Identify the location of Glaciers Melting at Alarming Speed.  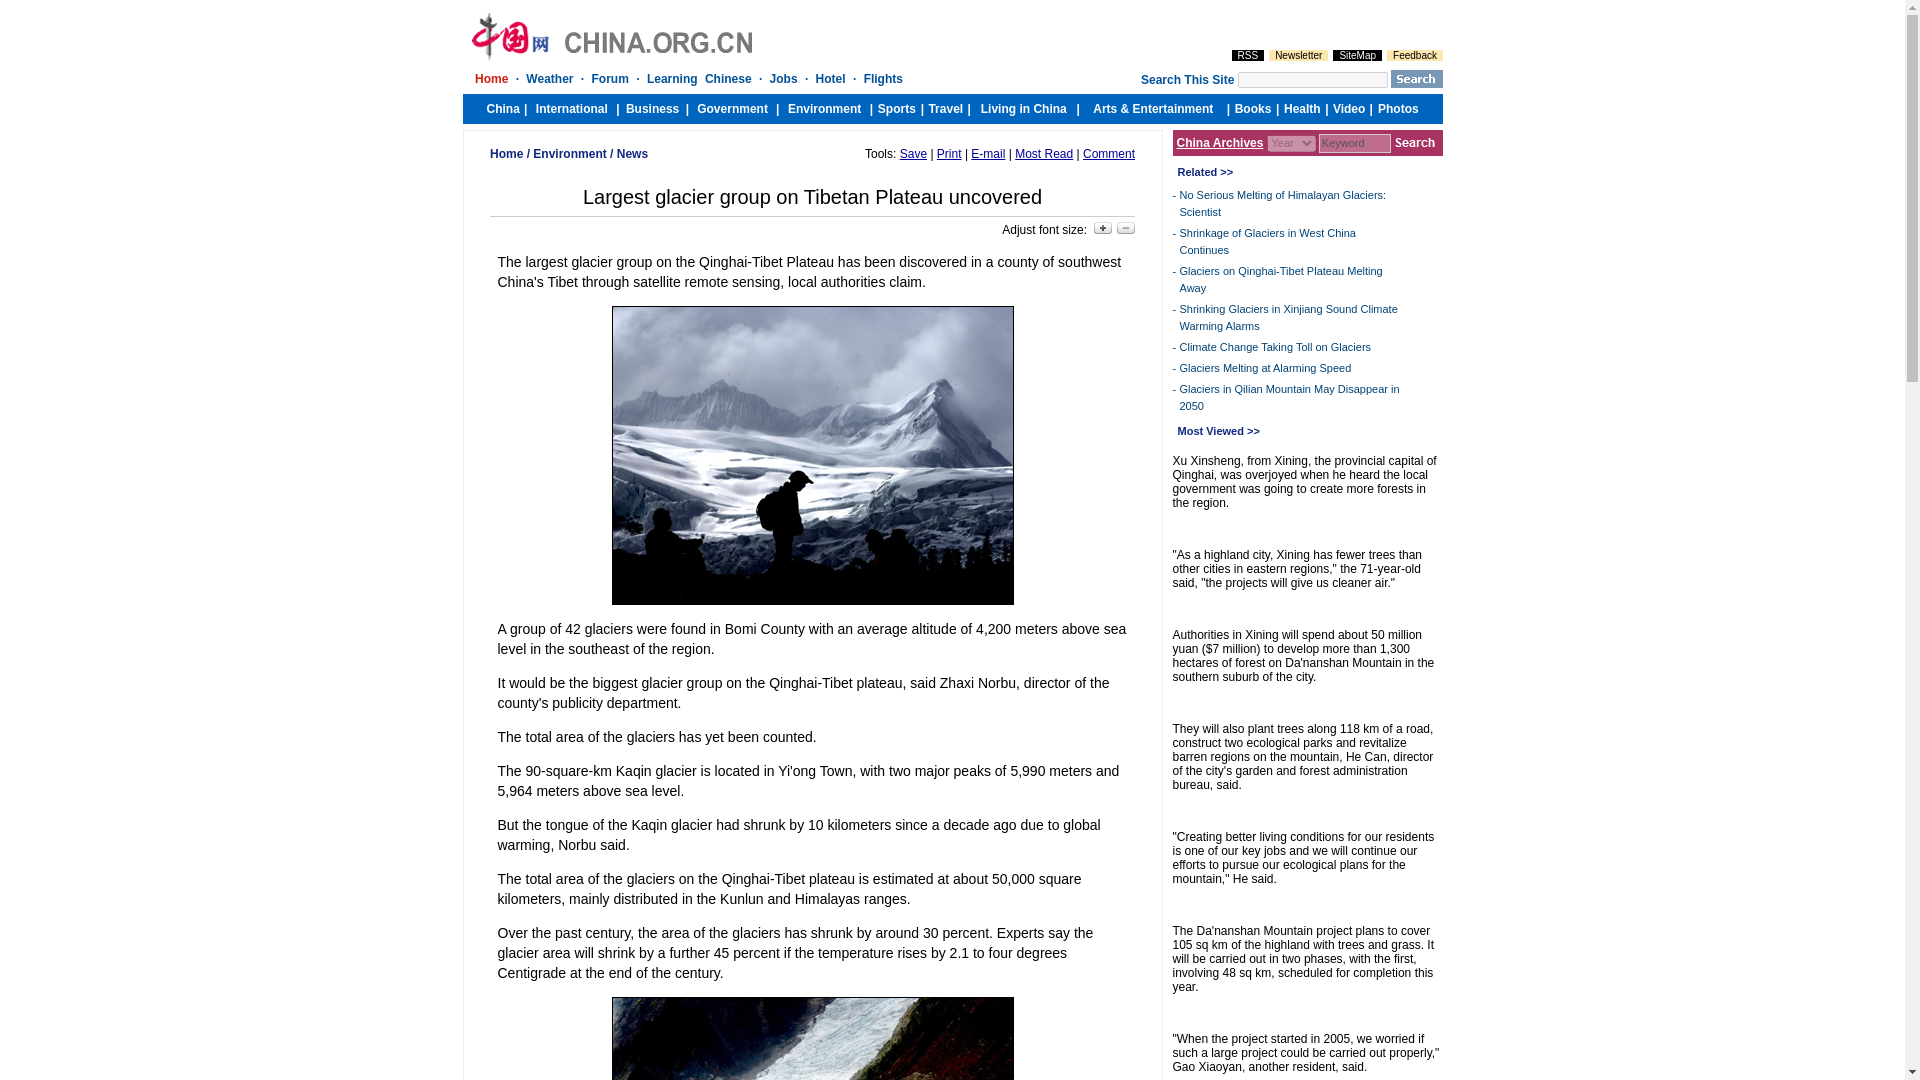
(1266, 367).